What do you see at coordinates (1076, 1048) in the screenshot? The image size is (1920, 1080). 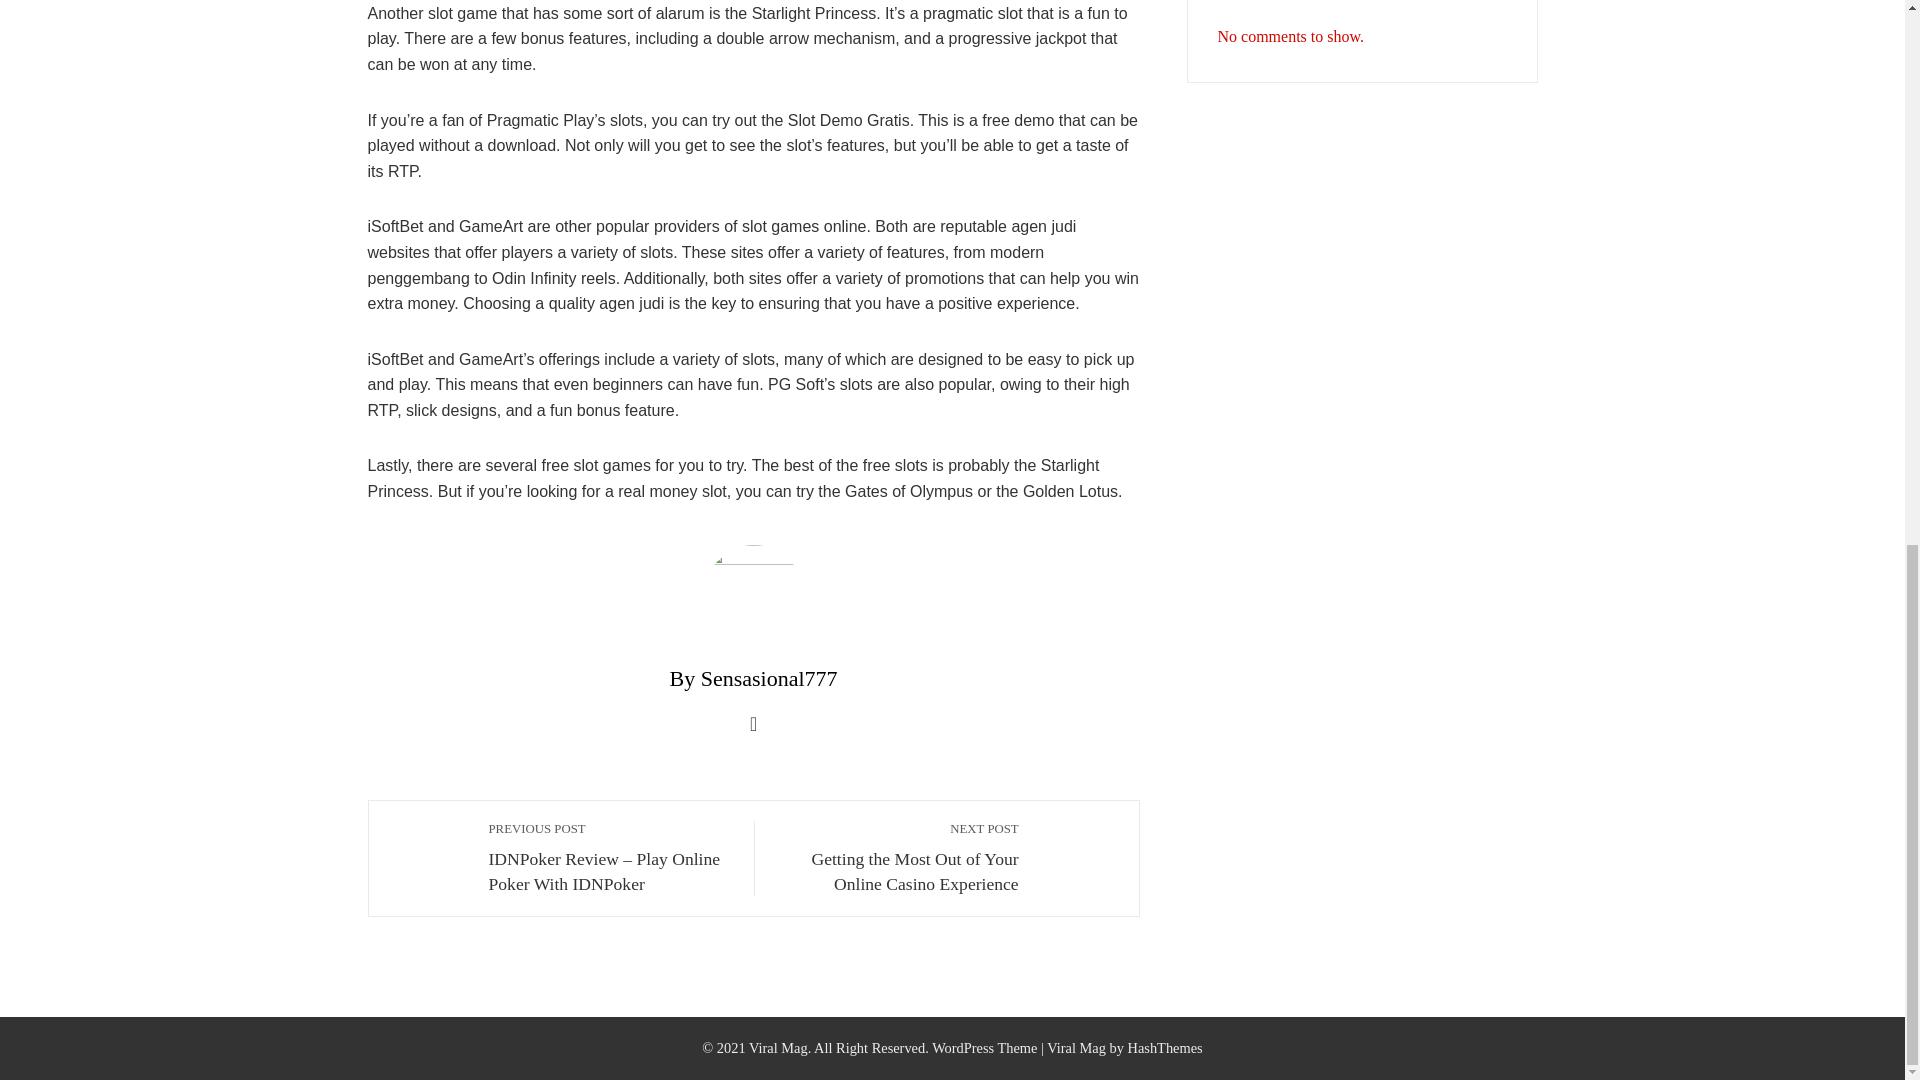 I see `Download Viral News` at bounding box center [1076, 1048].